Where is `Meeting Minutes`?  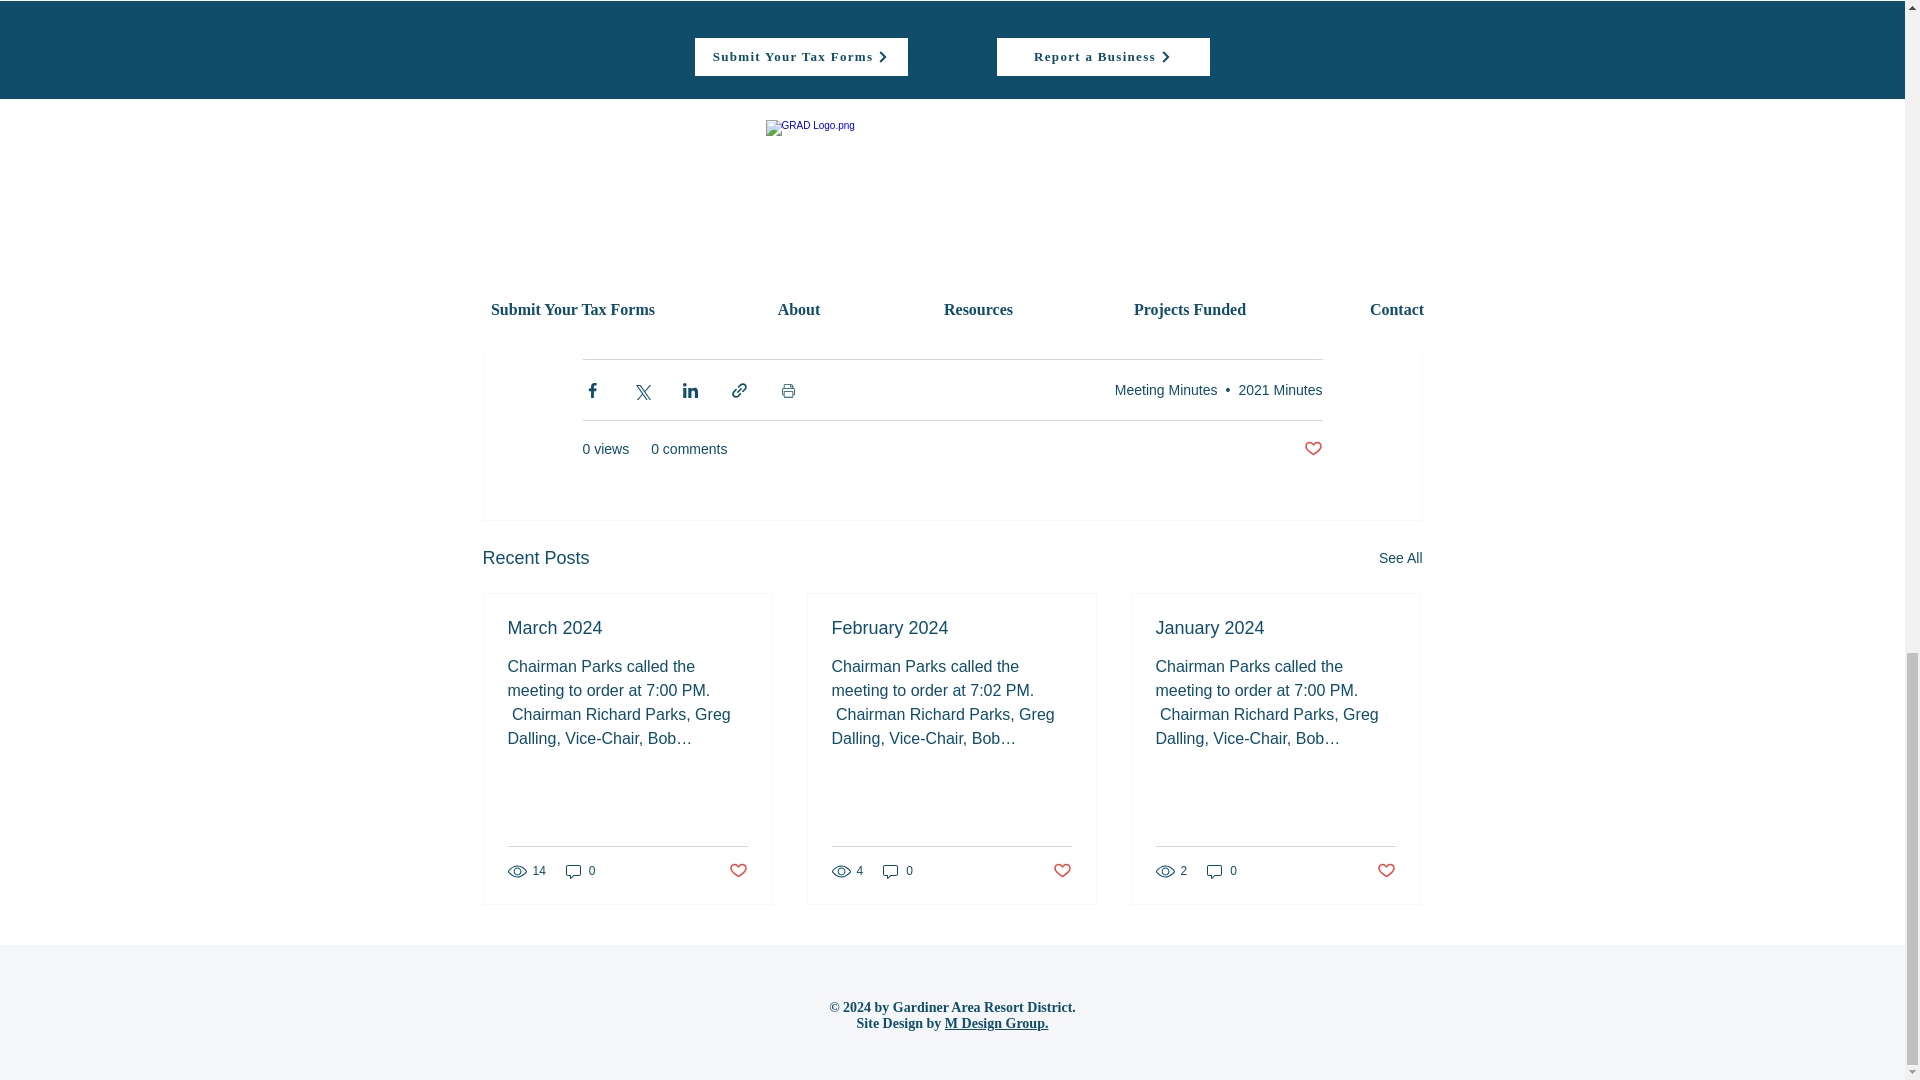 Meeting Minutes is located at coordinates (1166, 389).